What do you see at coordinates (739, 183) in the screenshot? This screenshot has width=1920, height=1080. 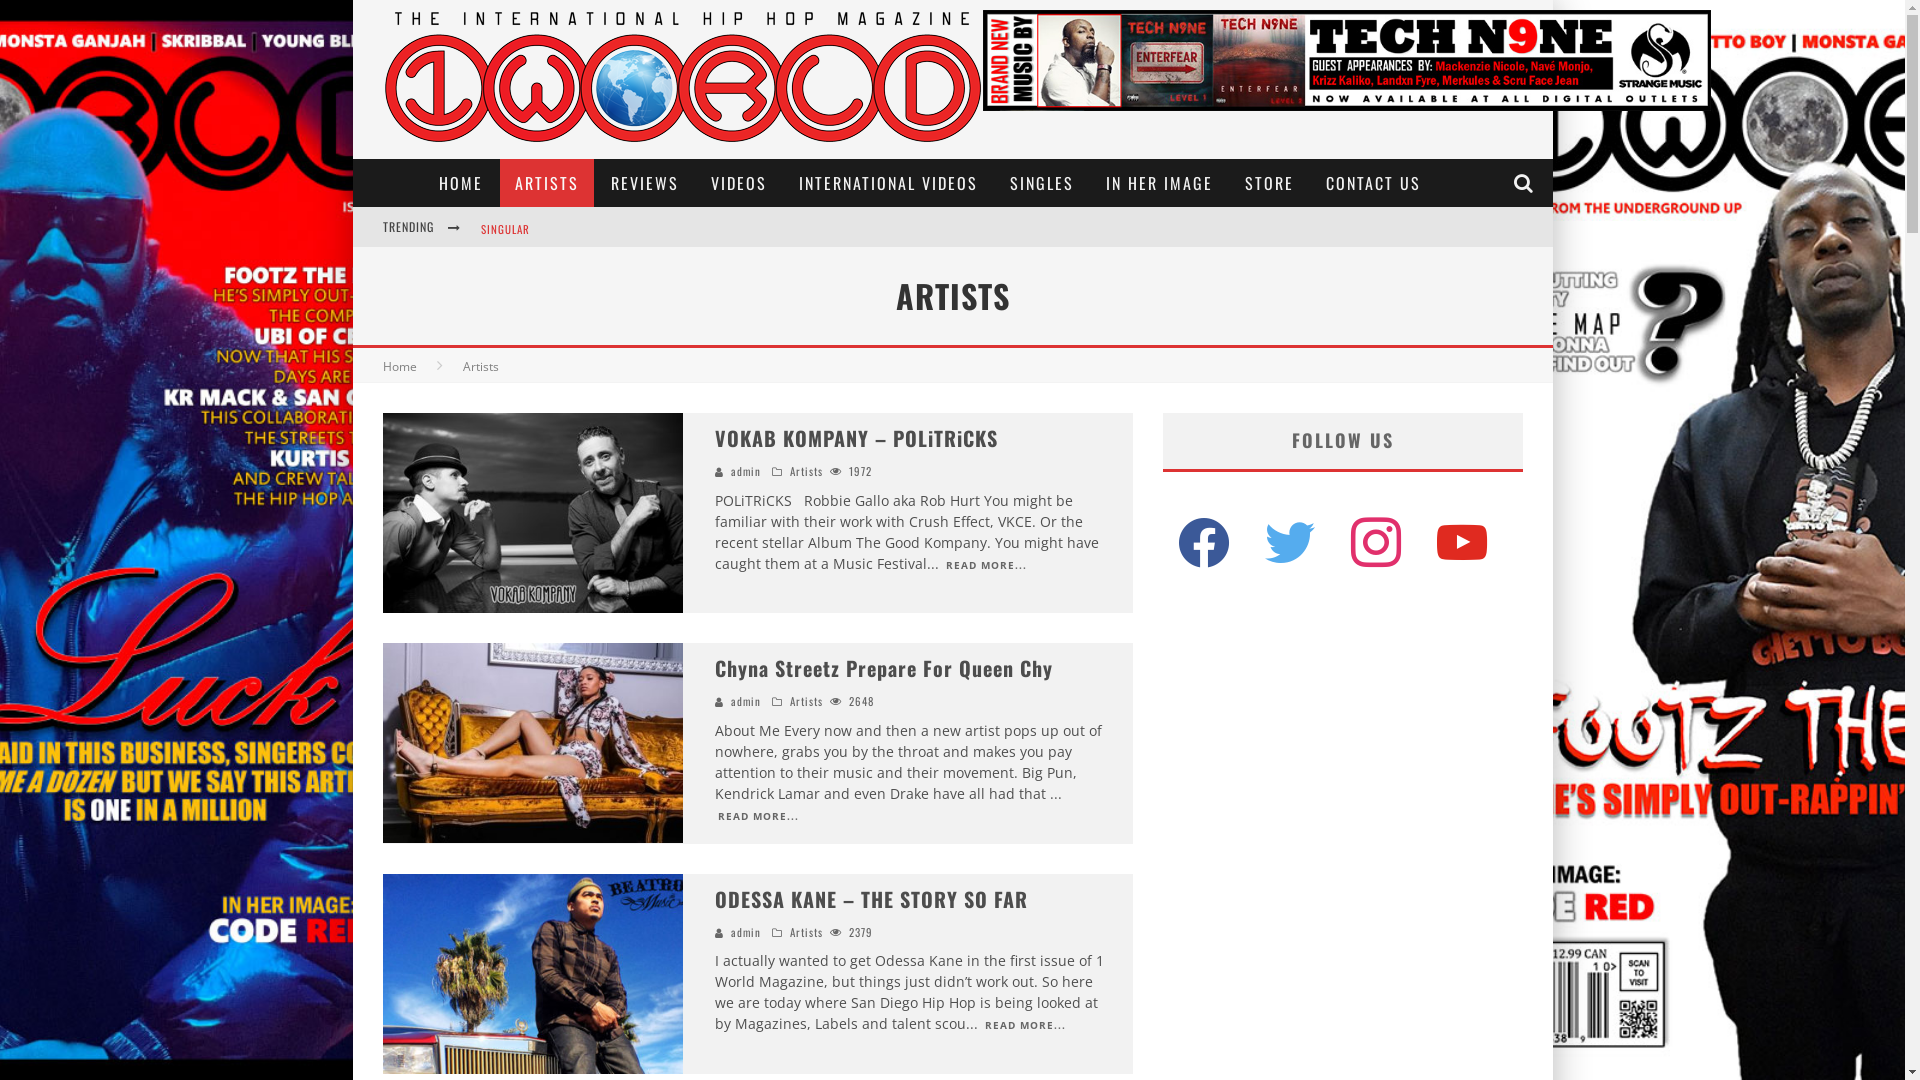 I see `VIDEOS` at bounding box center [739, 183].